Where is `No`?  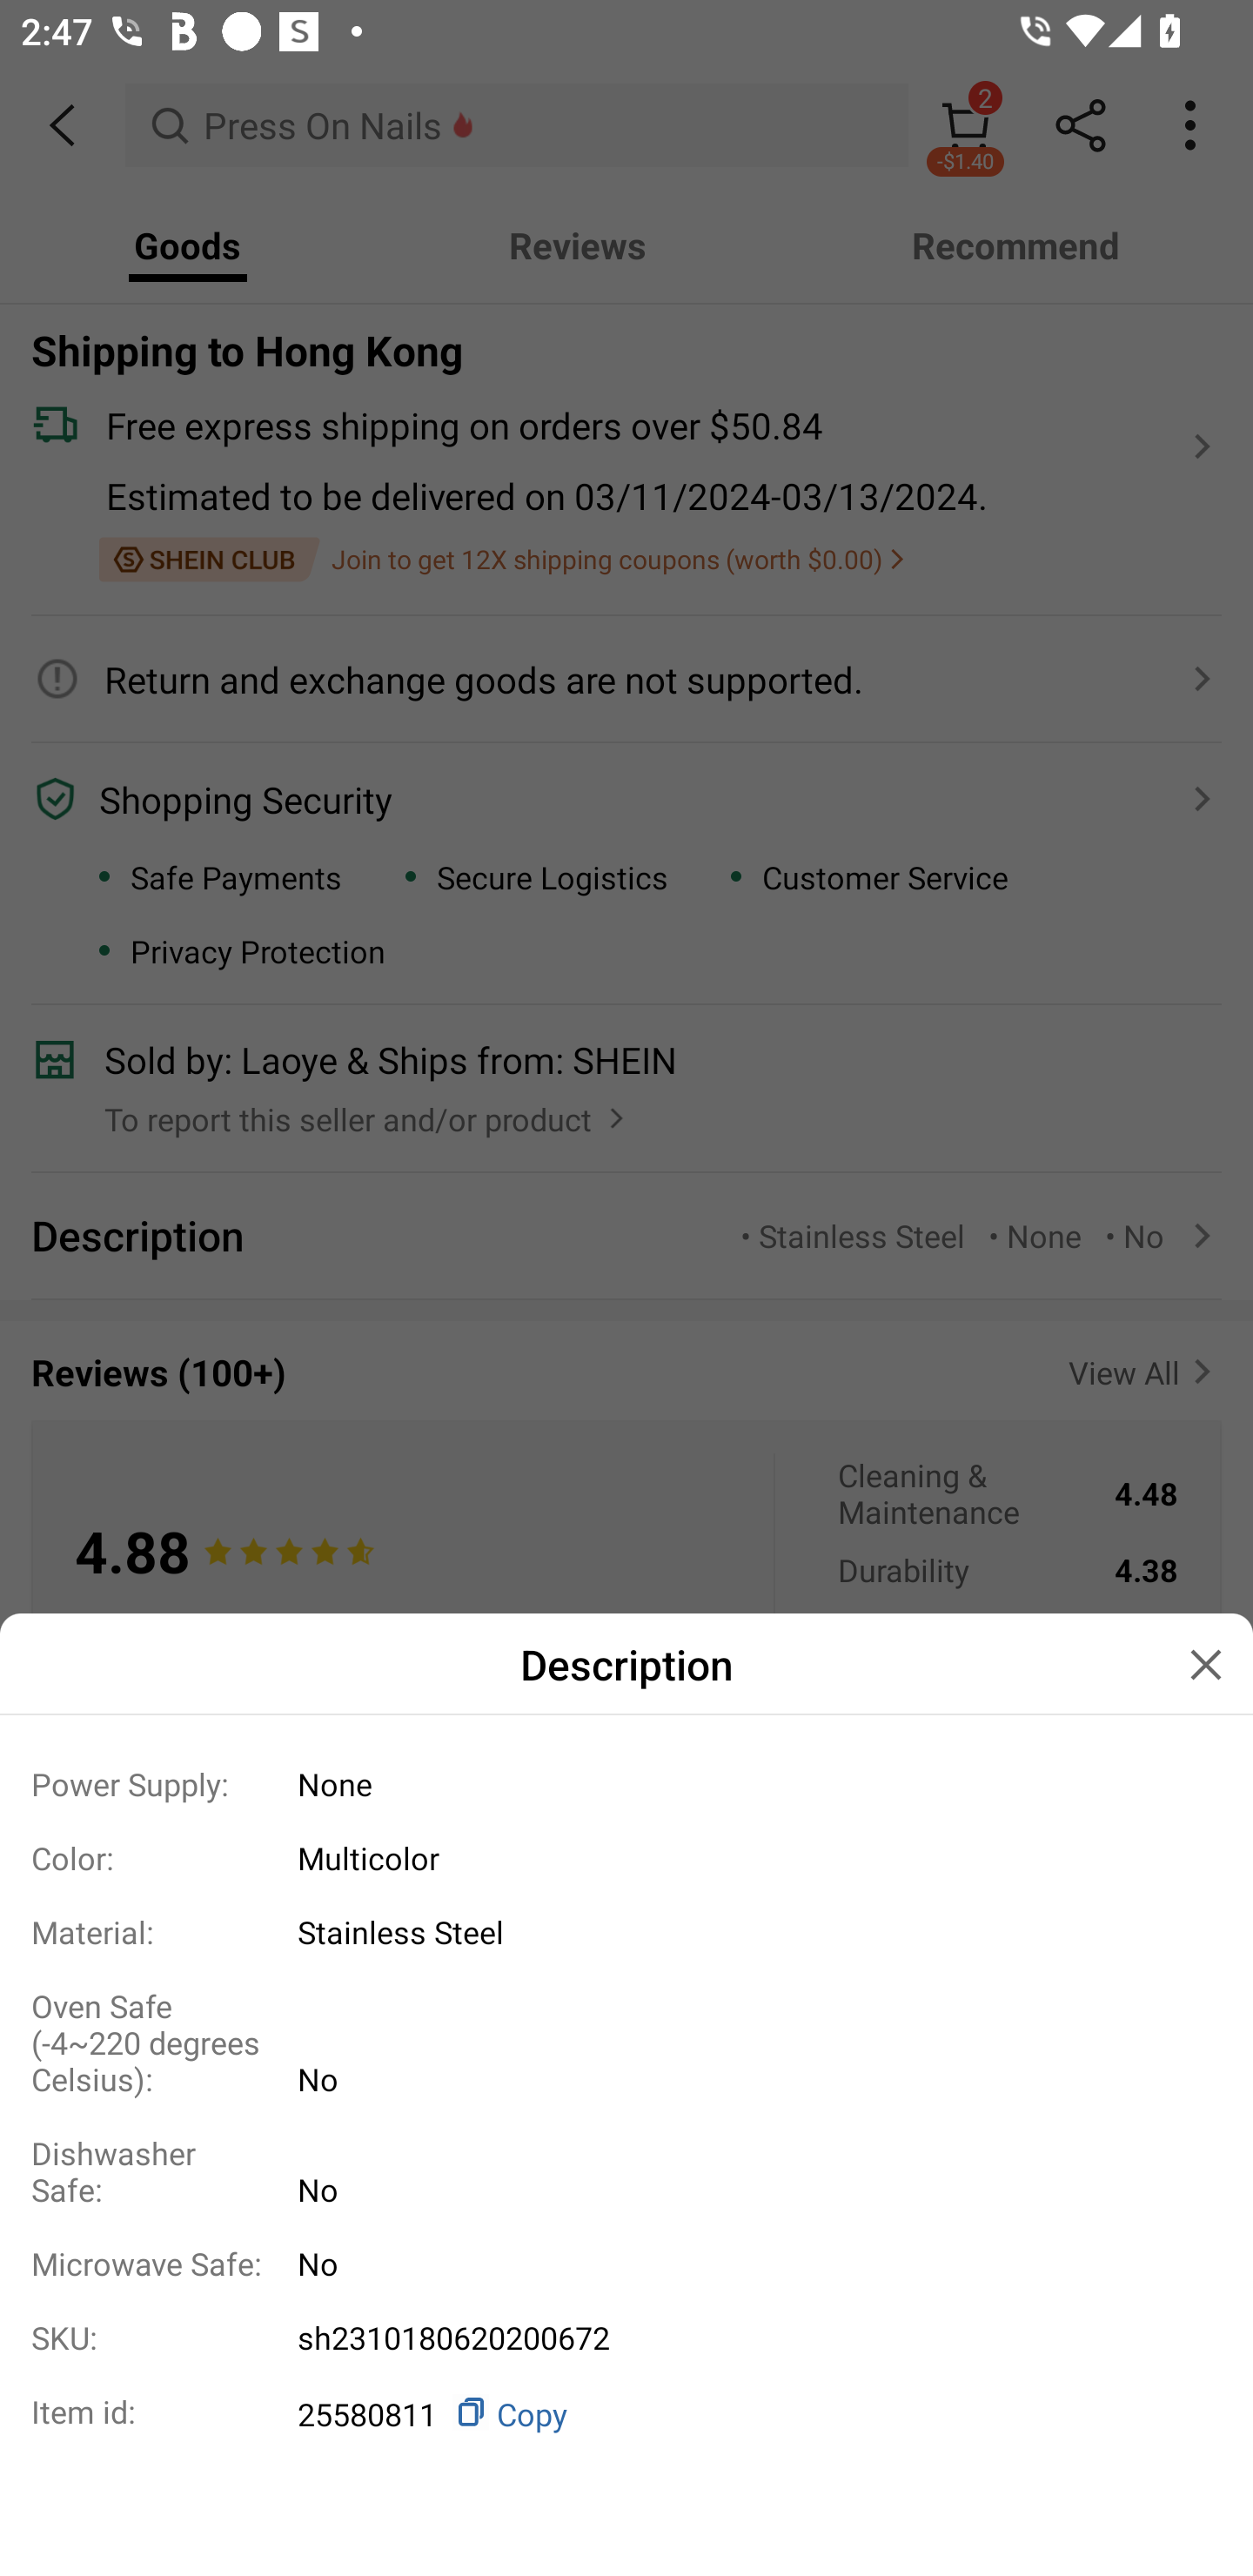 No is located at coordinates (748, 2078).